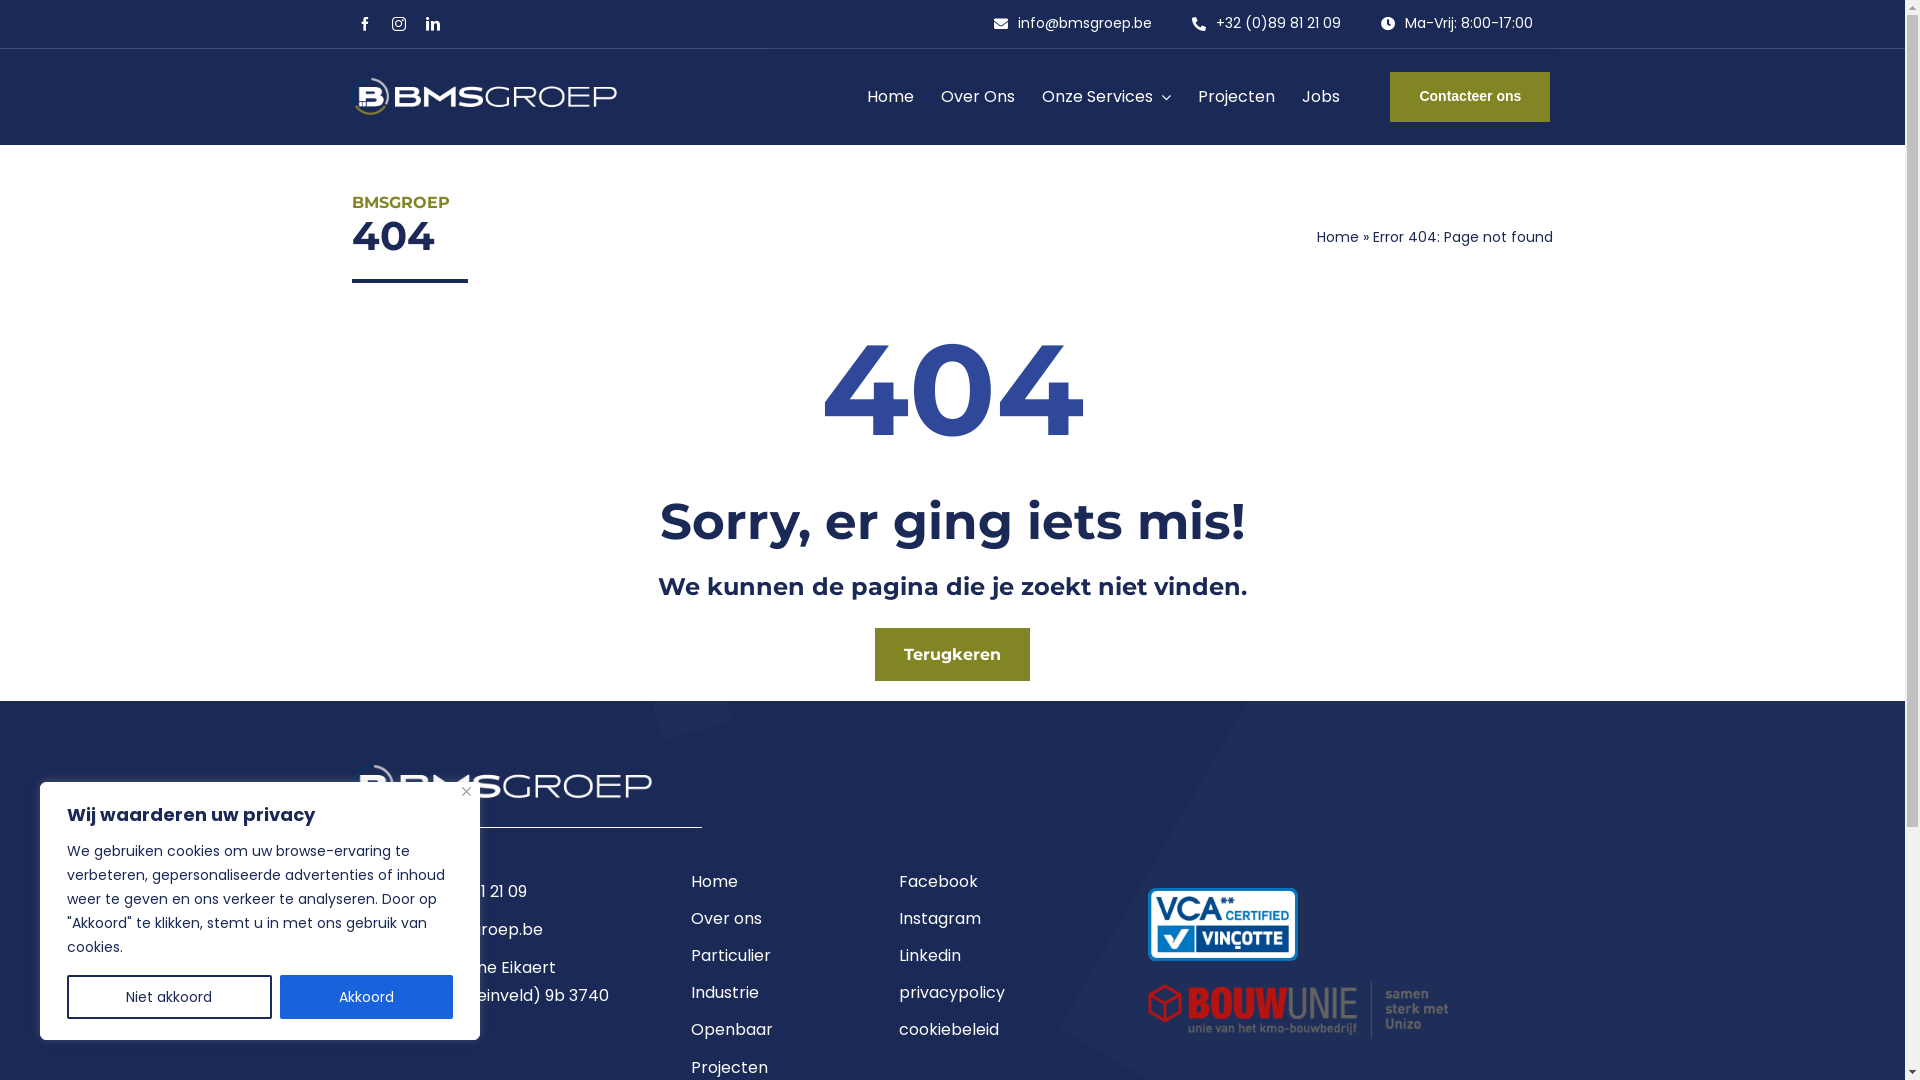 Image resolution: width=1920 pixels, height=1080 pixels. Describe the element at coordinates (1321, 96) in the screenshot. I see `Jobs` at that location.